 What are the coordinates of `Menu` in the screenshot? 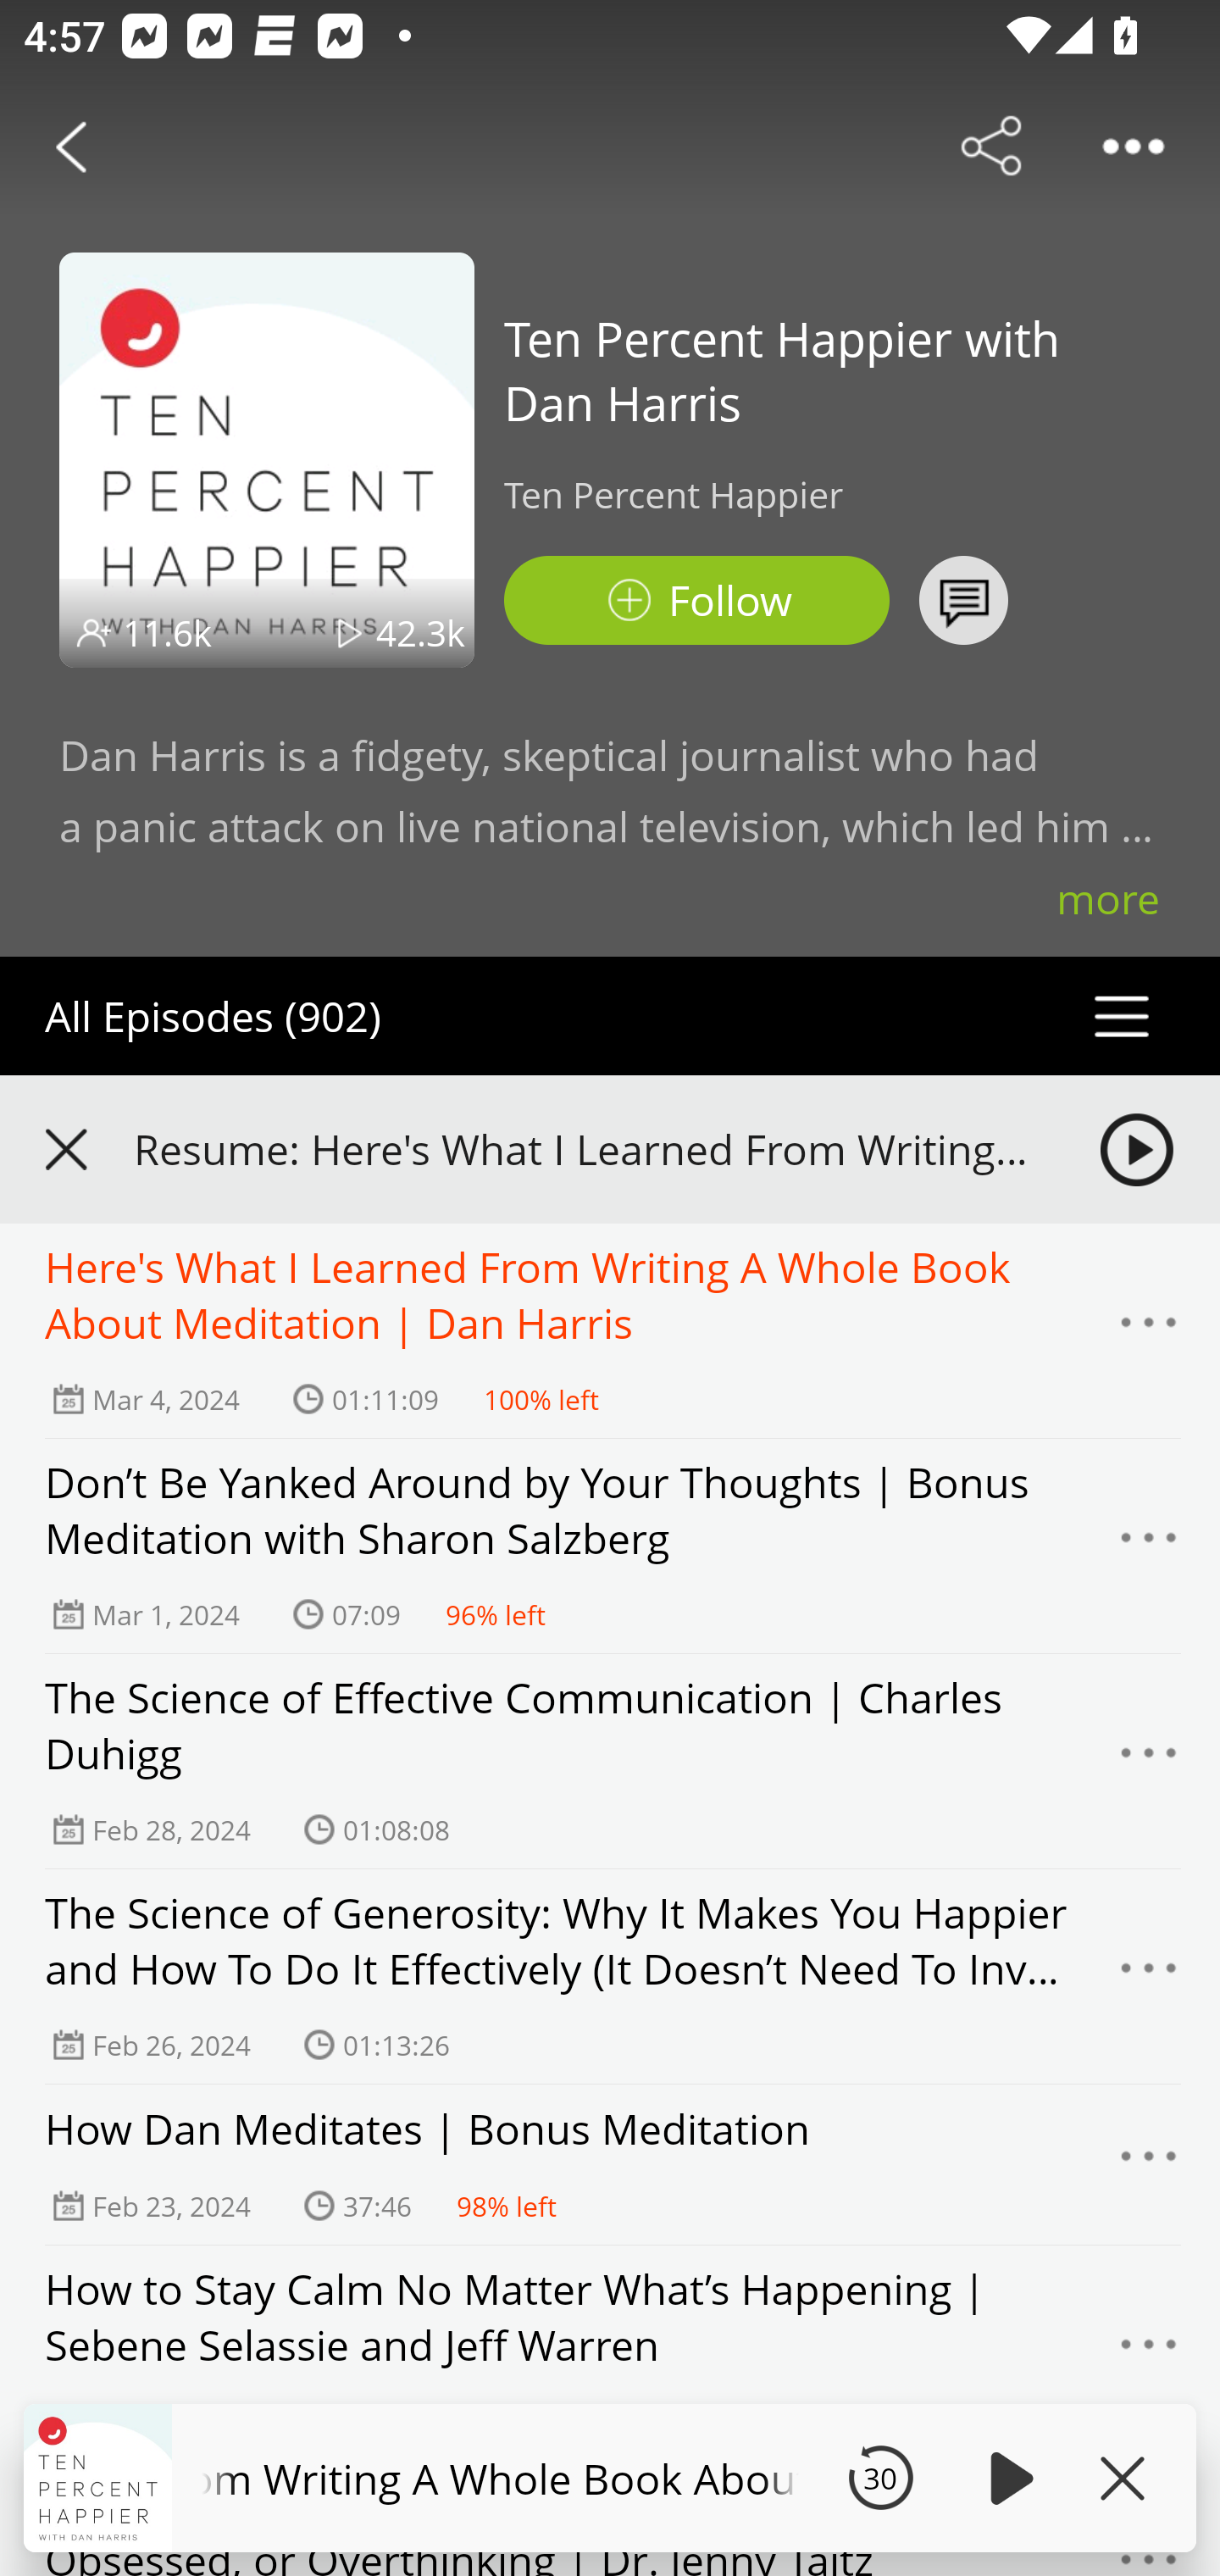 It's located at (1149, 1546).